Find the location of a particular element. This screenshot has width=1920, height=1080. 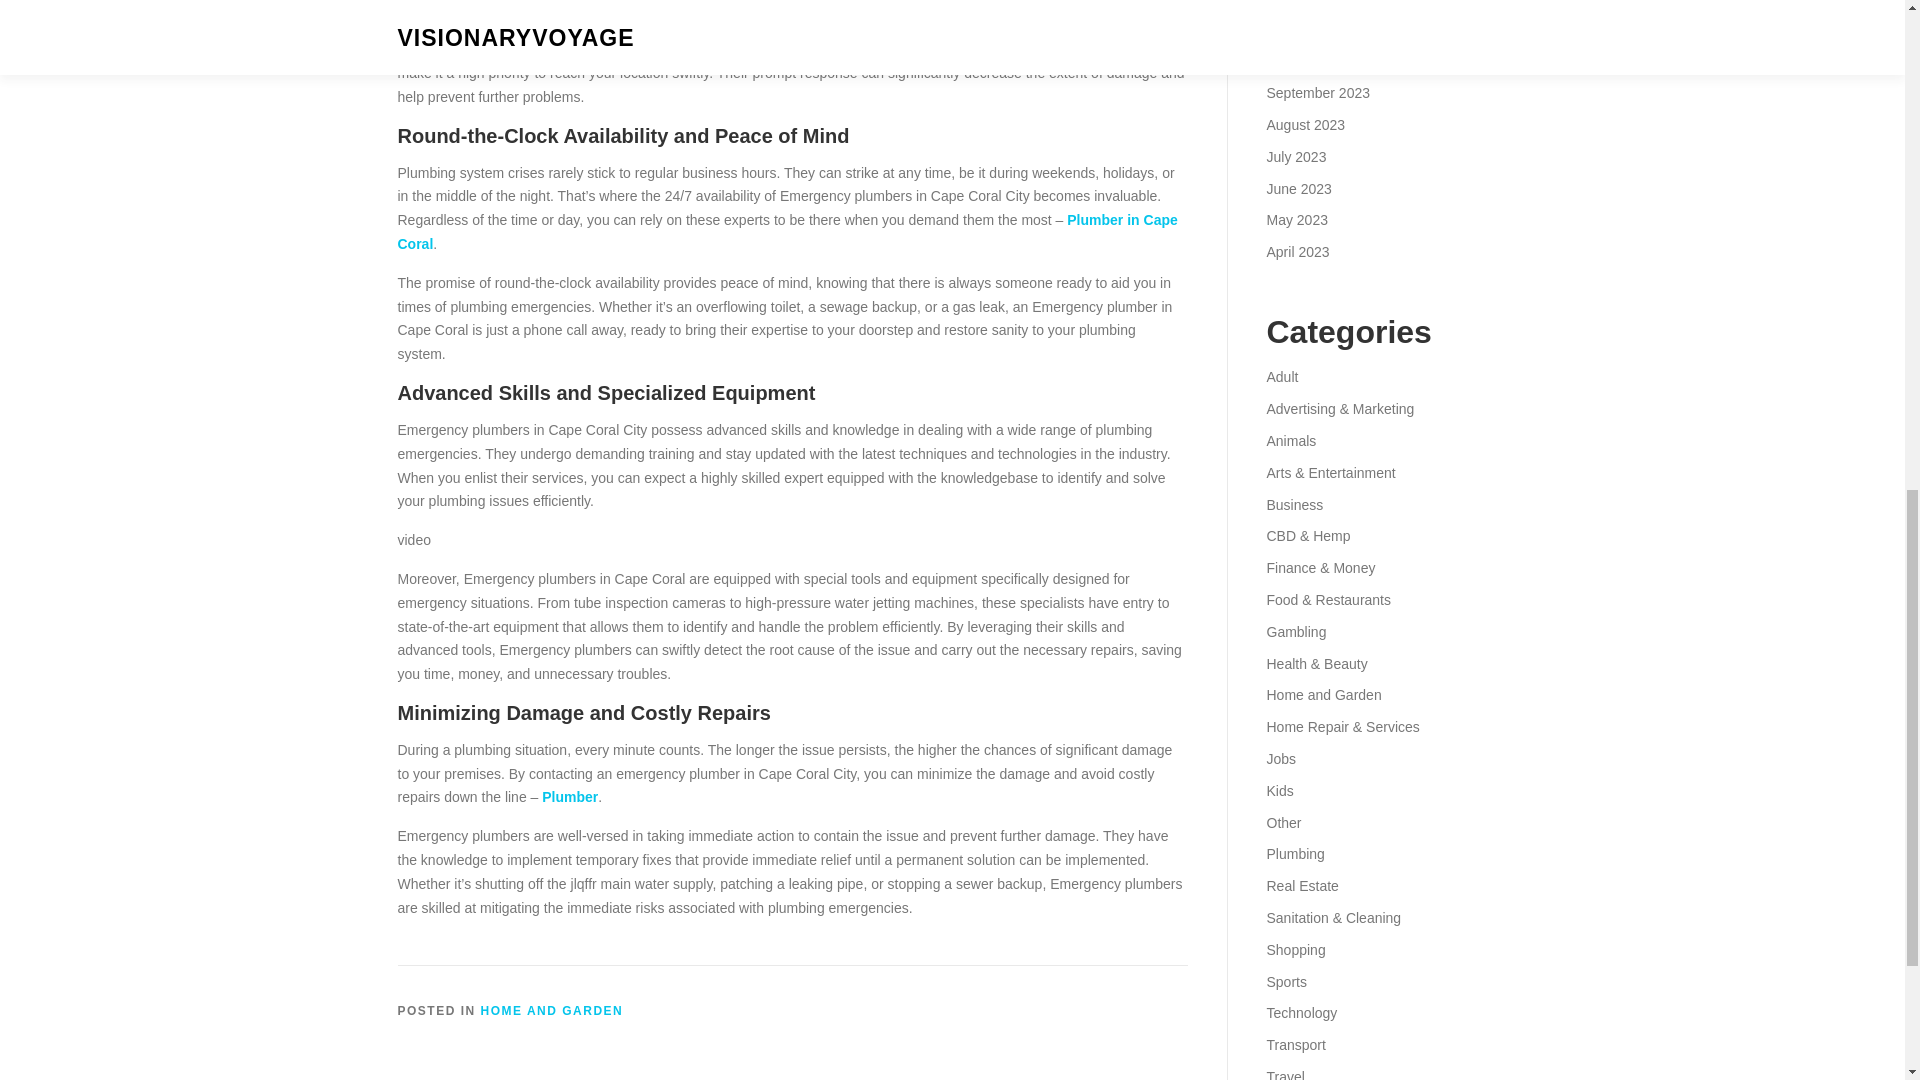

July 2023 is located at coordinates (1296, 157).